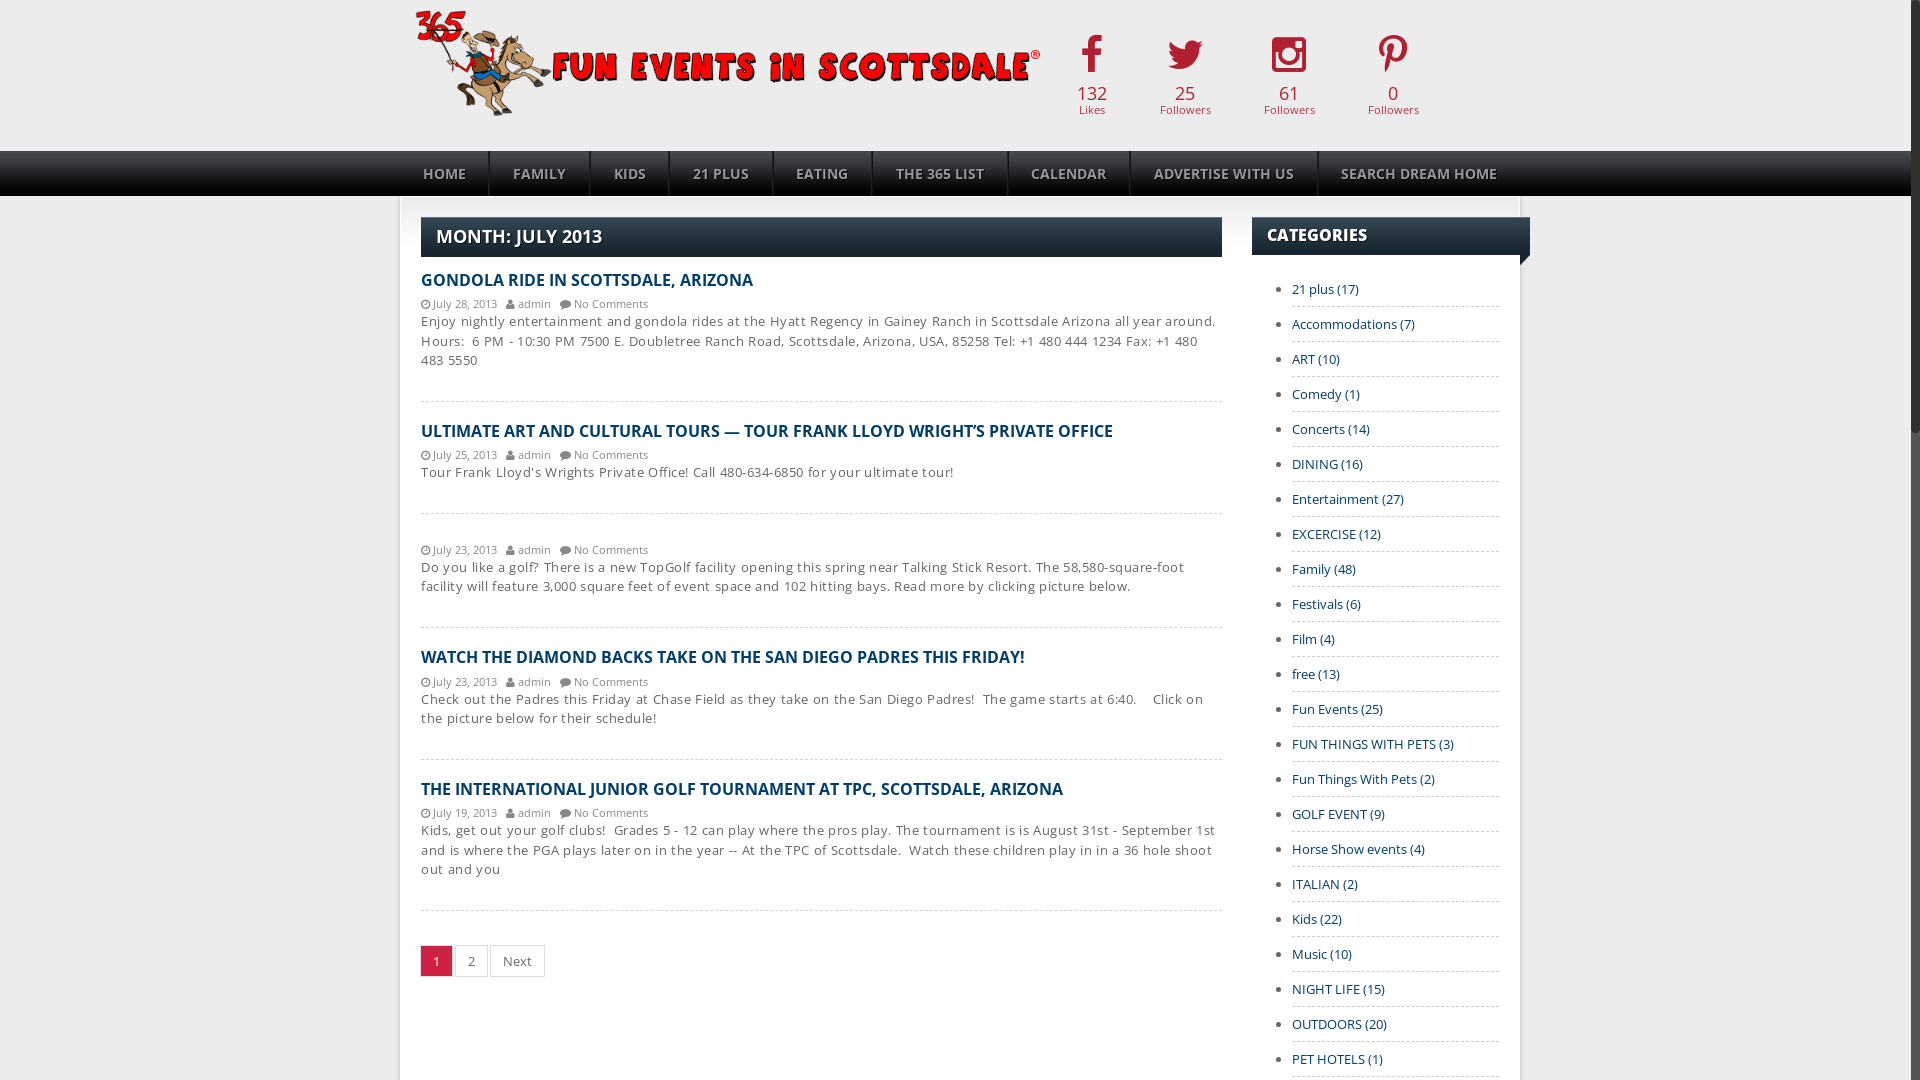  What do you see at coordinates (1092, 76) in the screenshot?
I see `132
Likes` at bounding box center [1092, 76].